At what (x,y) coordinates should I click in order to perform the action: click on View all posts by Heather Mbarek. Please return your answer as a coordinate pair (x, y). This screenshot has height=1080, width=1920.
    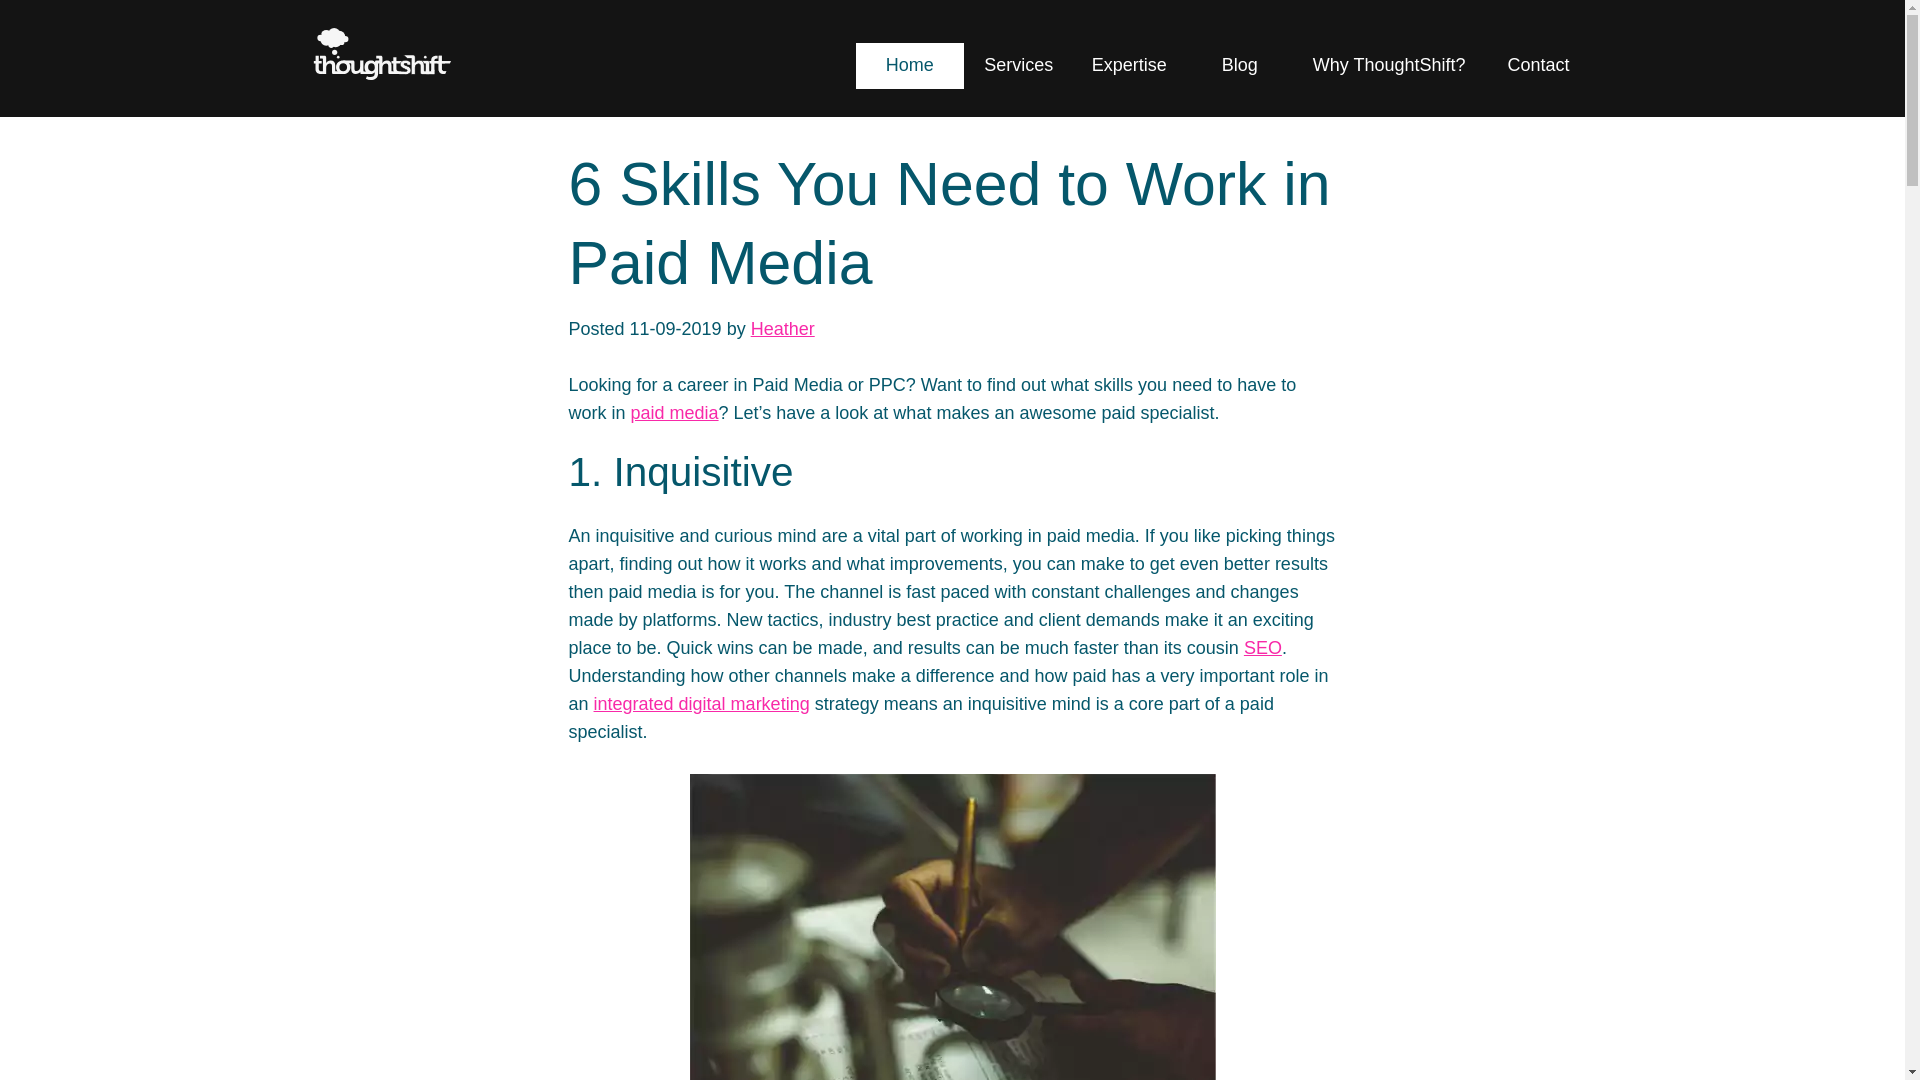
    Looking at the image, I should click on (782, 328).